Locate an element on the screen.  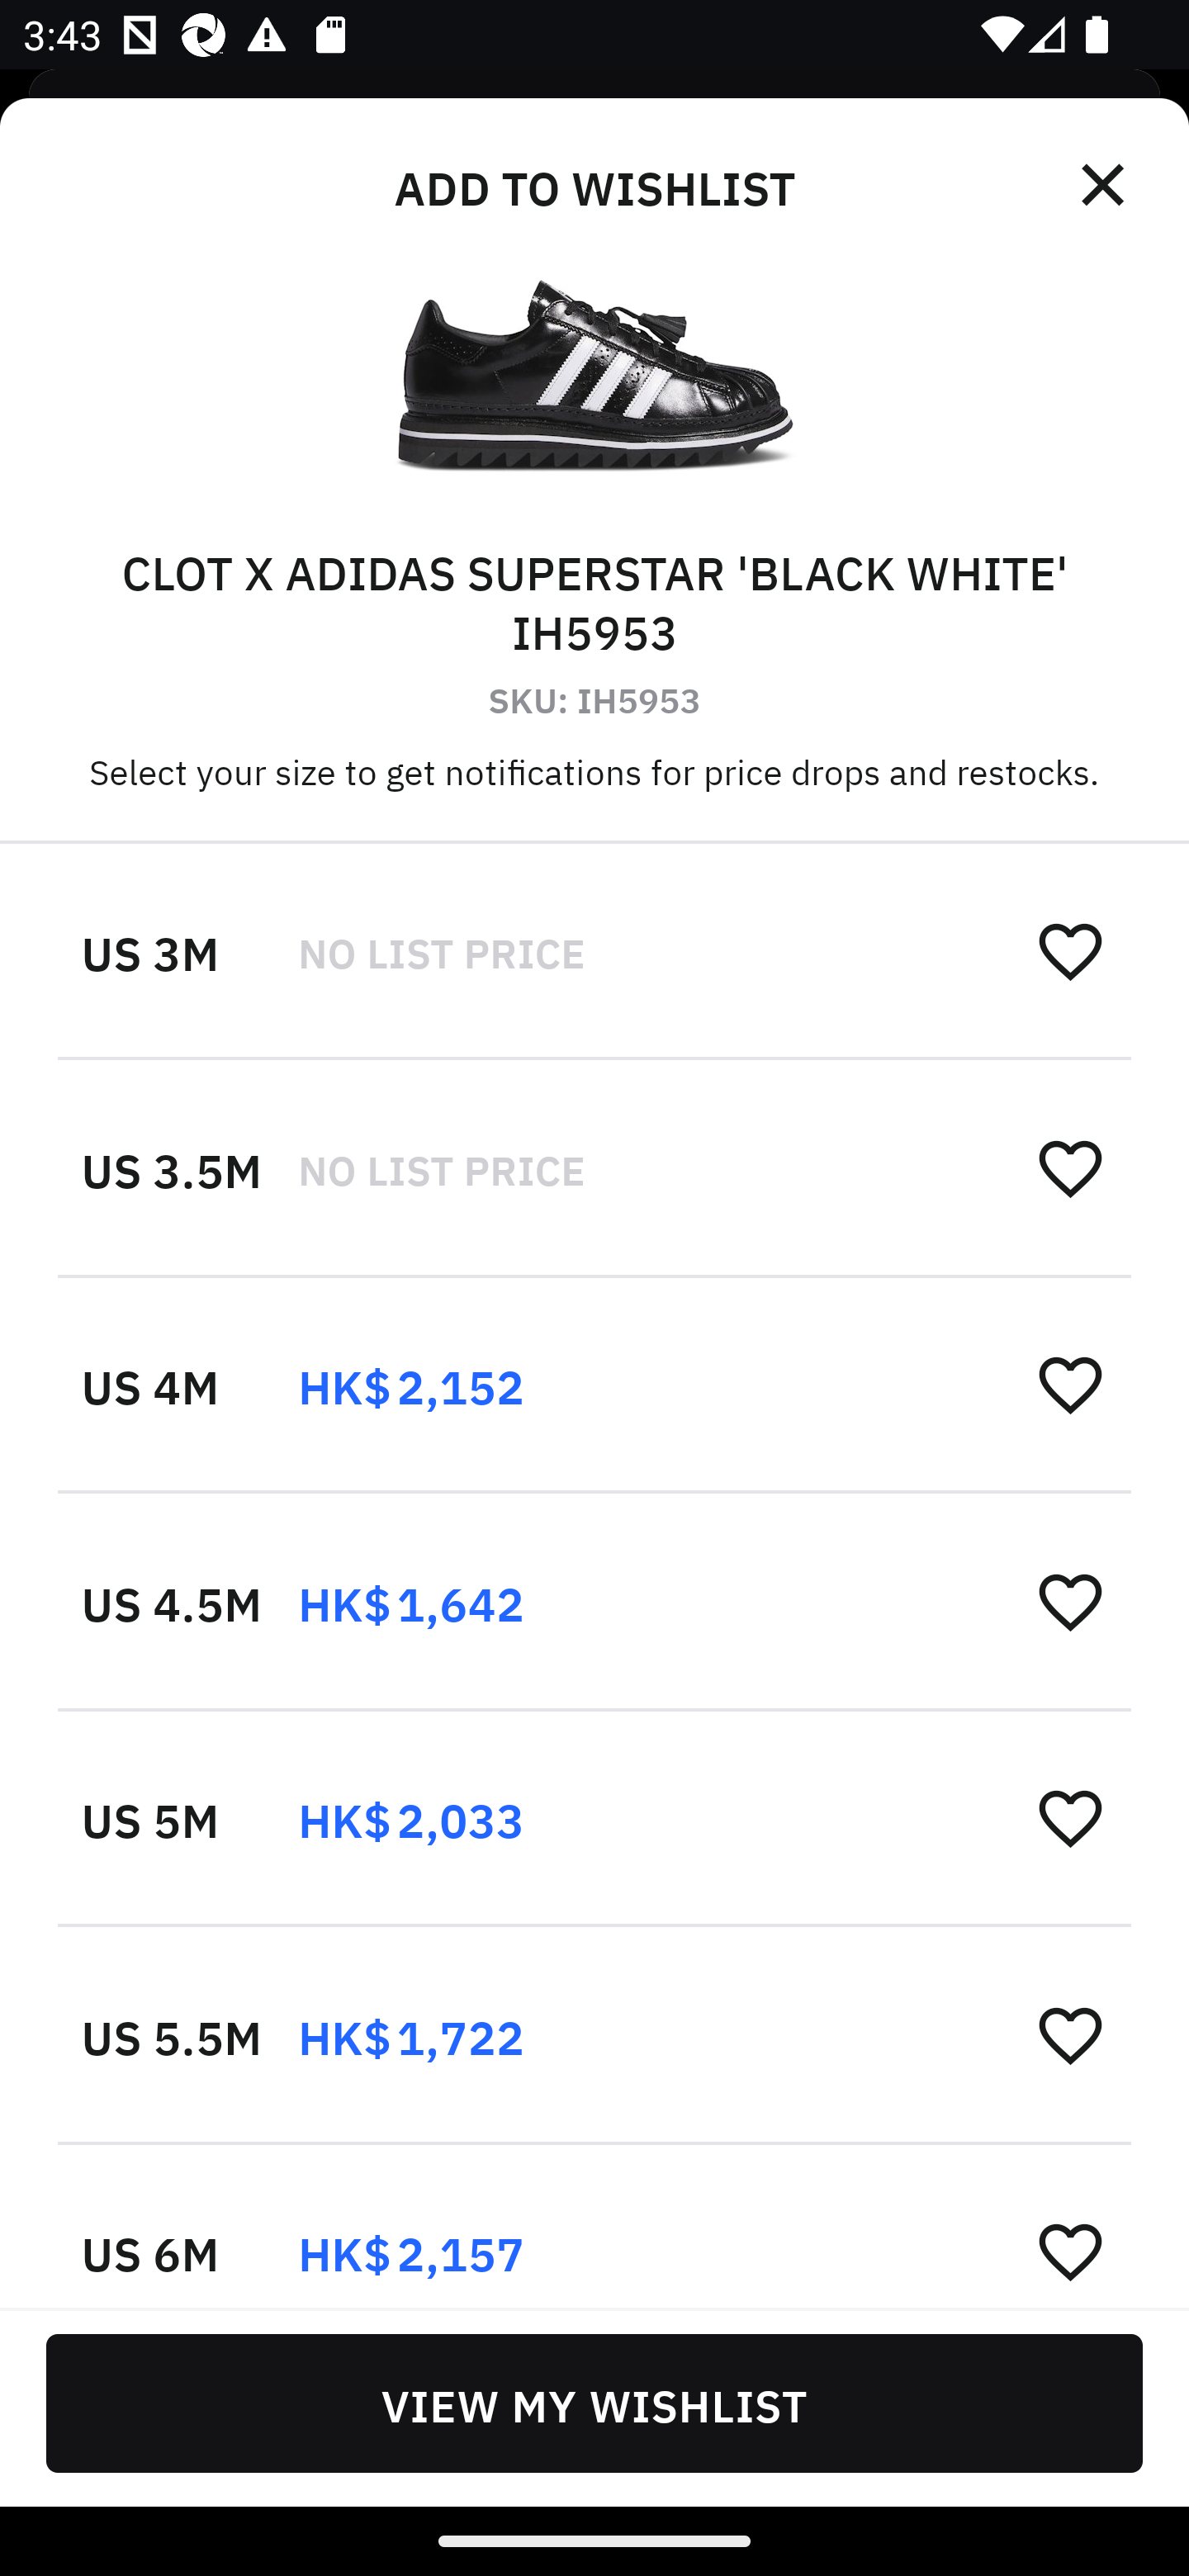
VIEW MY WISHLIST is located at coordinates (594, 2403).